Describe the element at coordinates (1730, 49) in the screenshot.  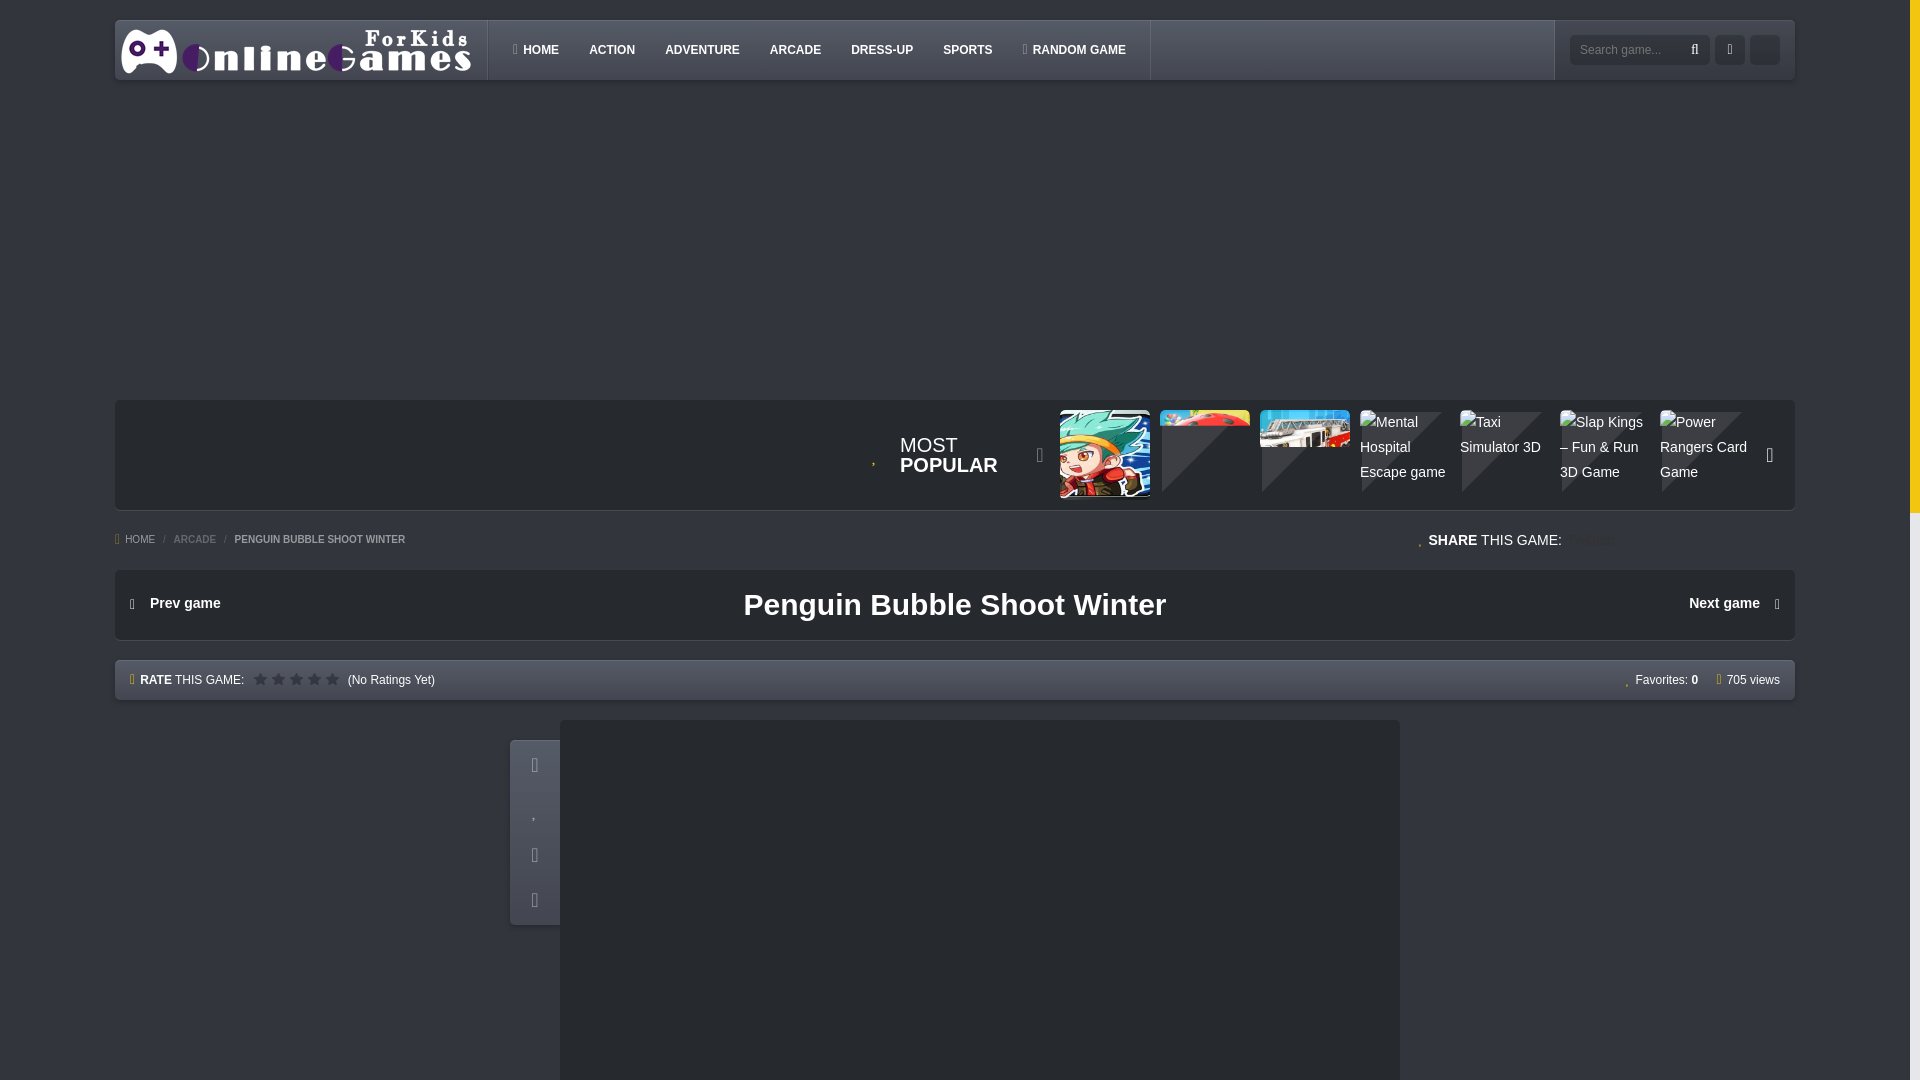
I see `Facebook` at that location.